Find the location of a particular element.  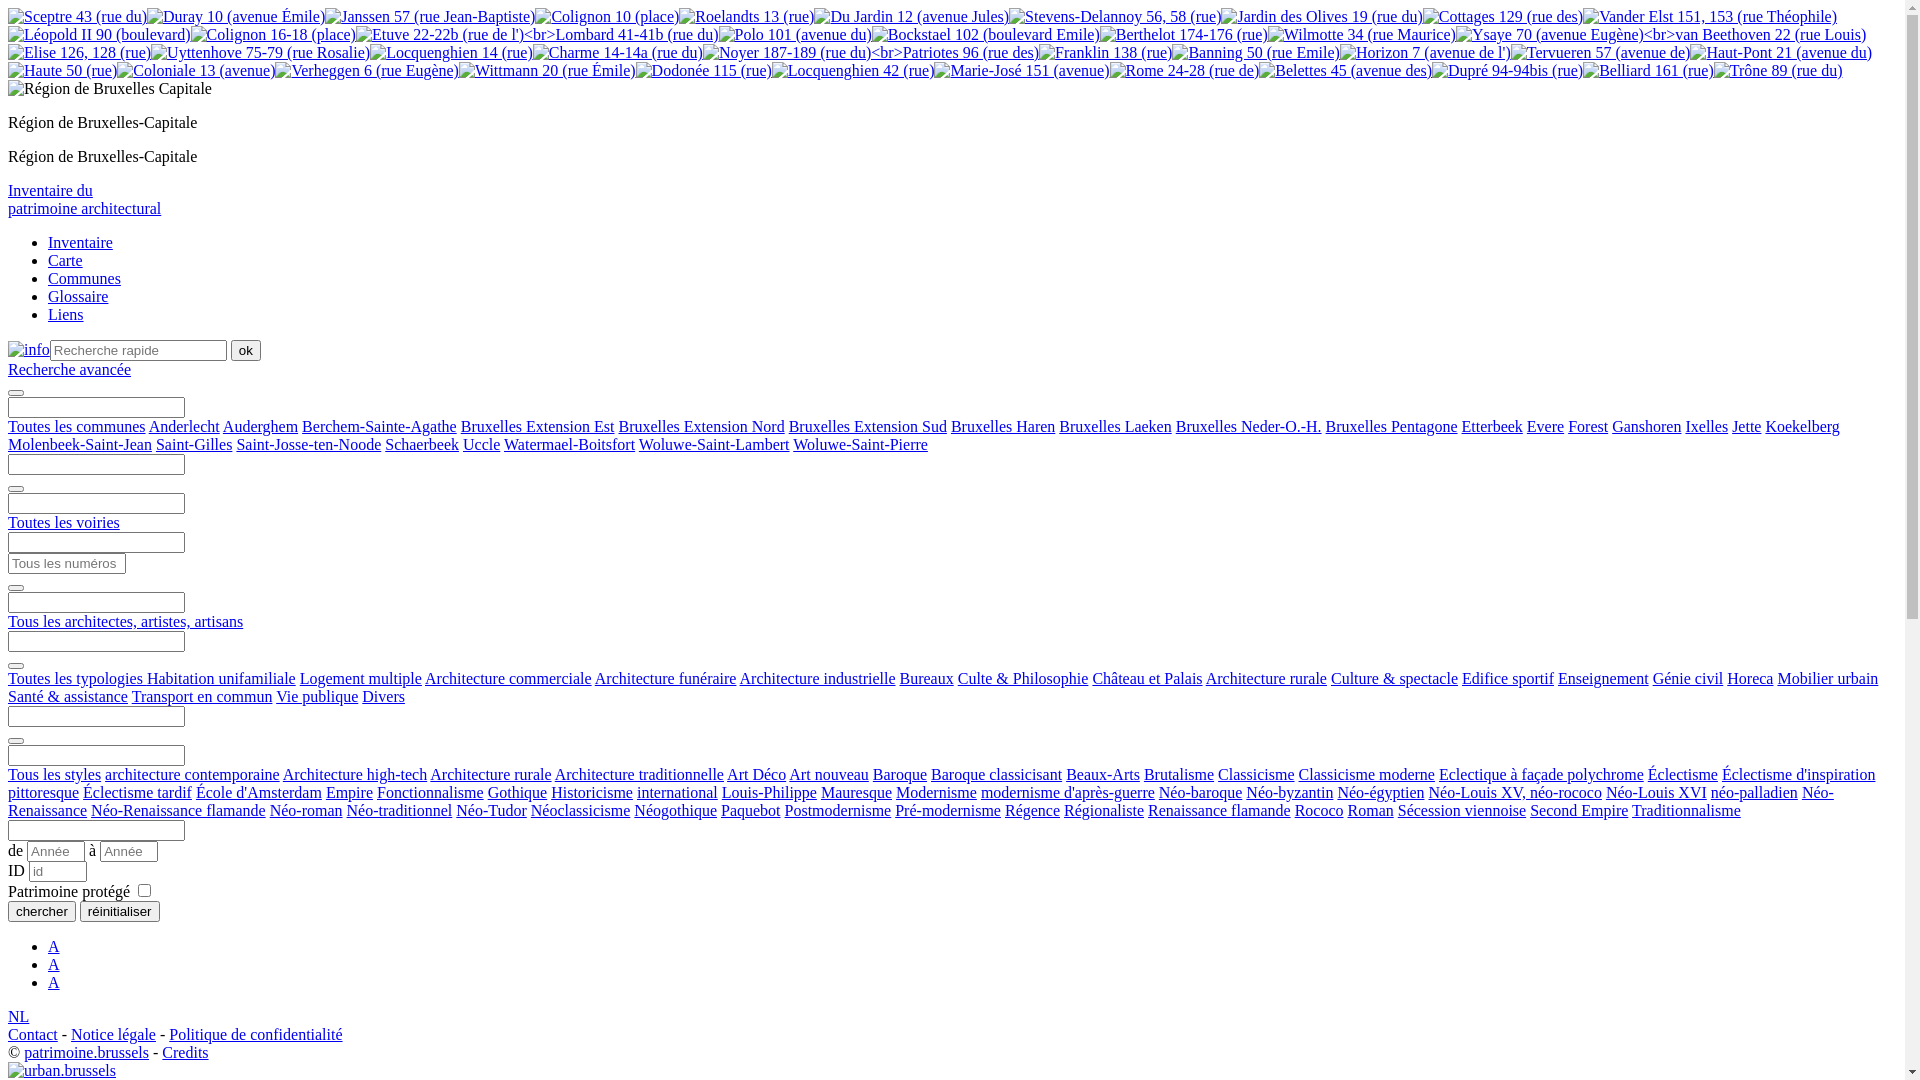

Woluwe-Saint-Pierre is located at coordinates (860, 444).